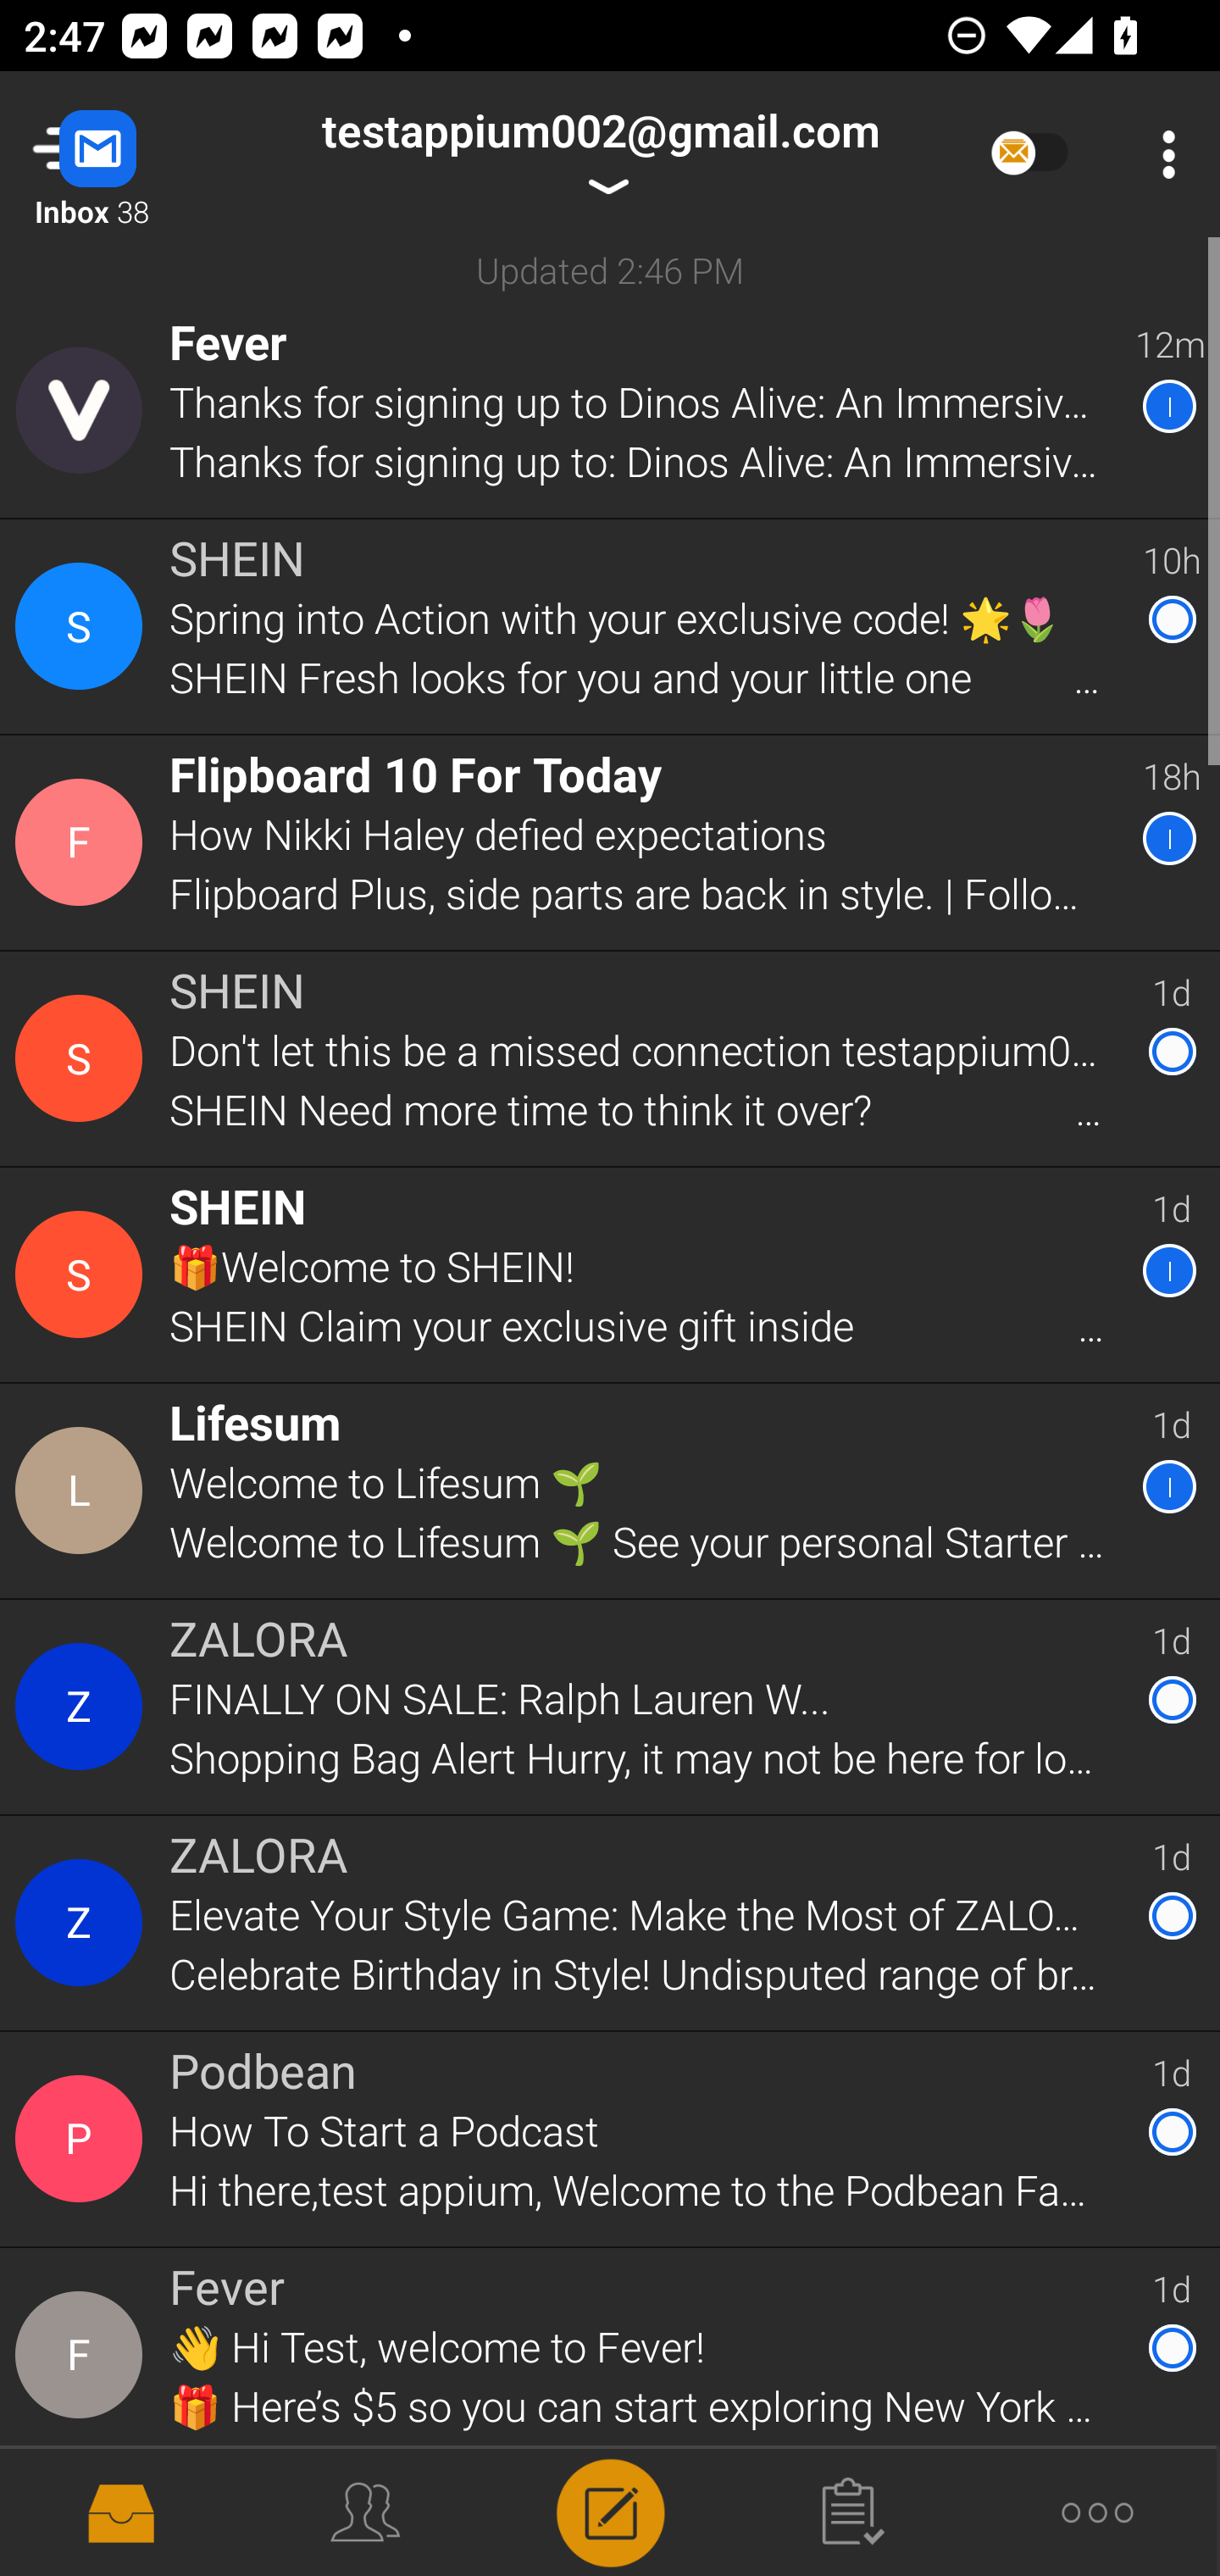 The image size is (1220, 2576). Describe the element at coordinates (1161, 154) in the screenshot. I see `More Options` at that location.